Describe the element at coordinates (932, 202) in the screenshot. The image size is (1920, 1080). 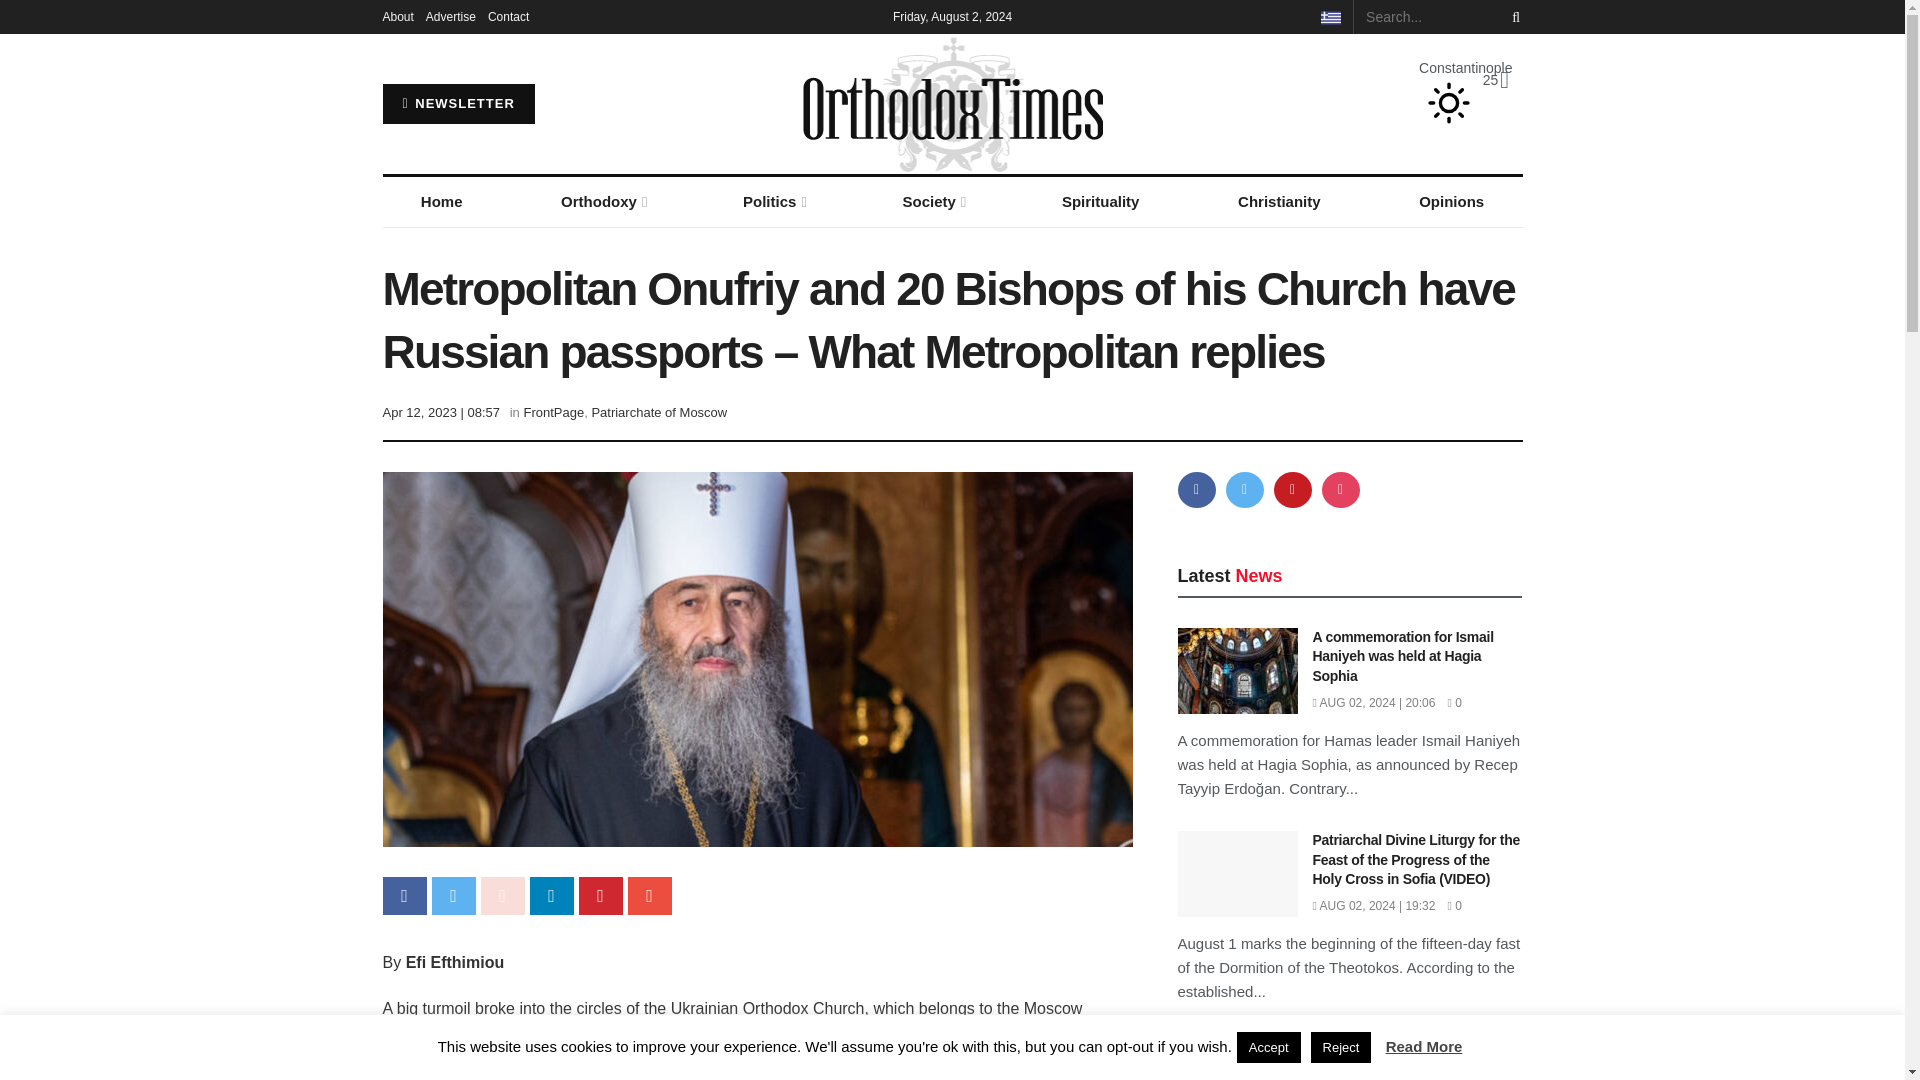
I see `Society` at that location.